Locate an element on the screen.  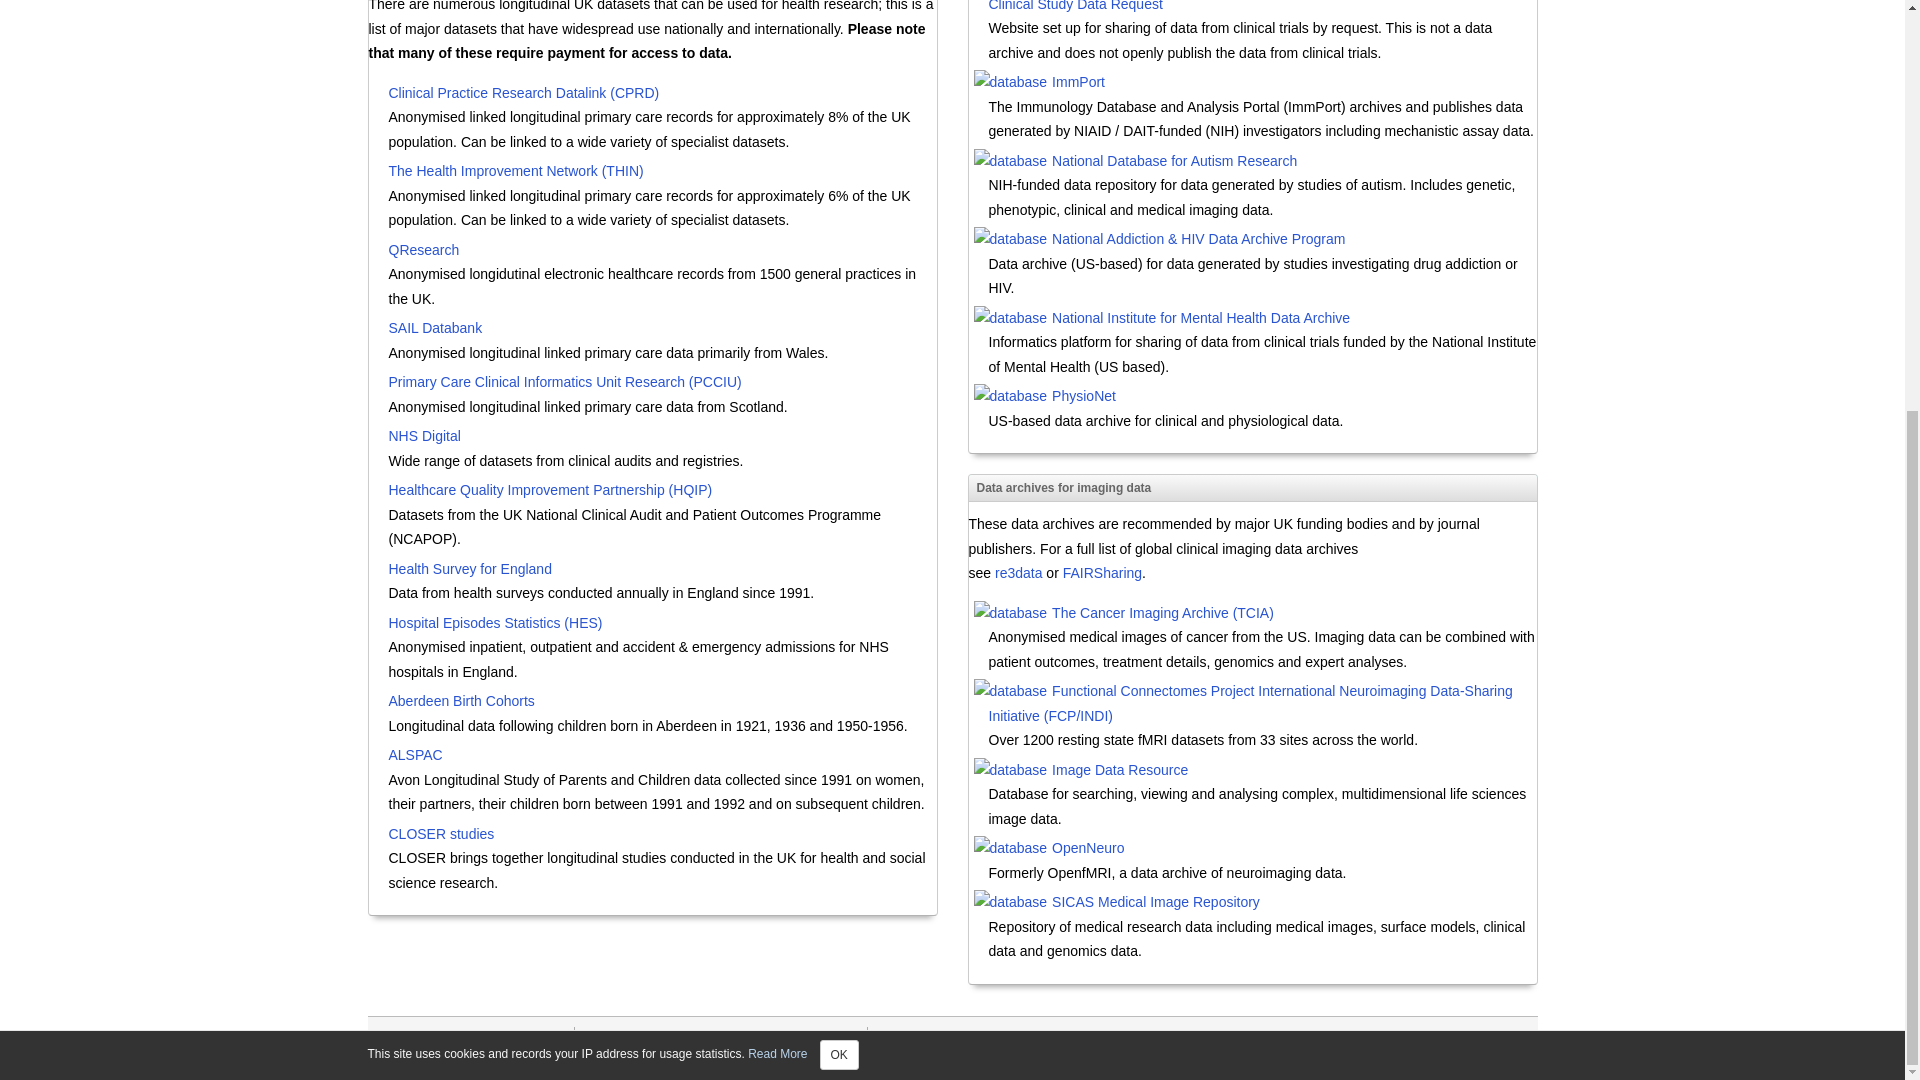
Clinical Study Data Request is located at coordinates (1262, 8).